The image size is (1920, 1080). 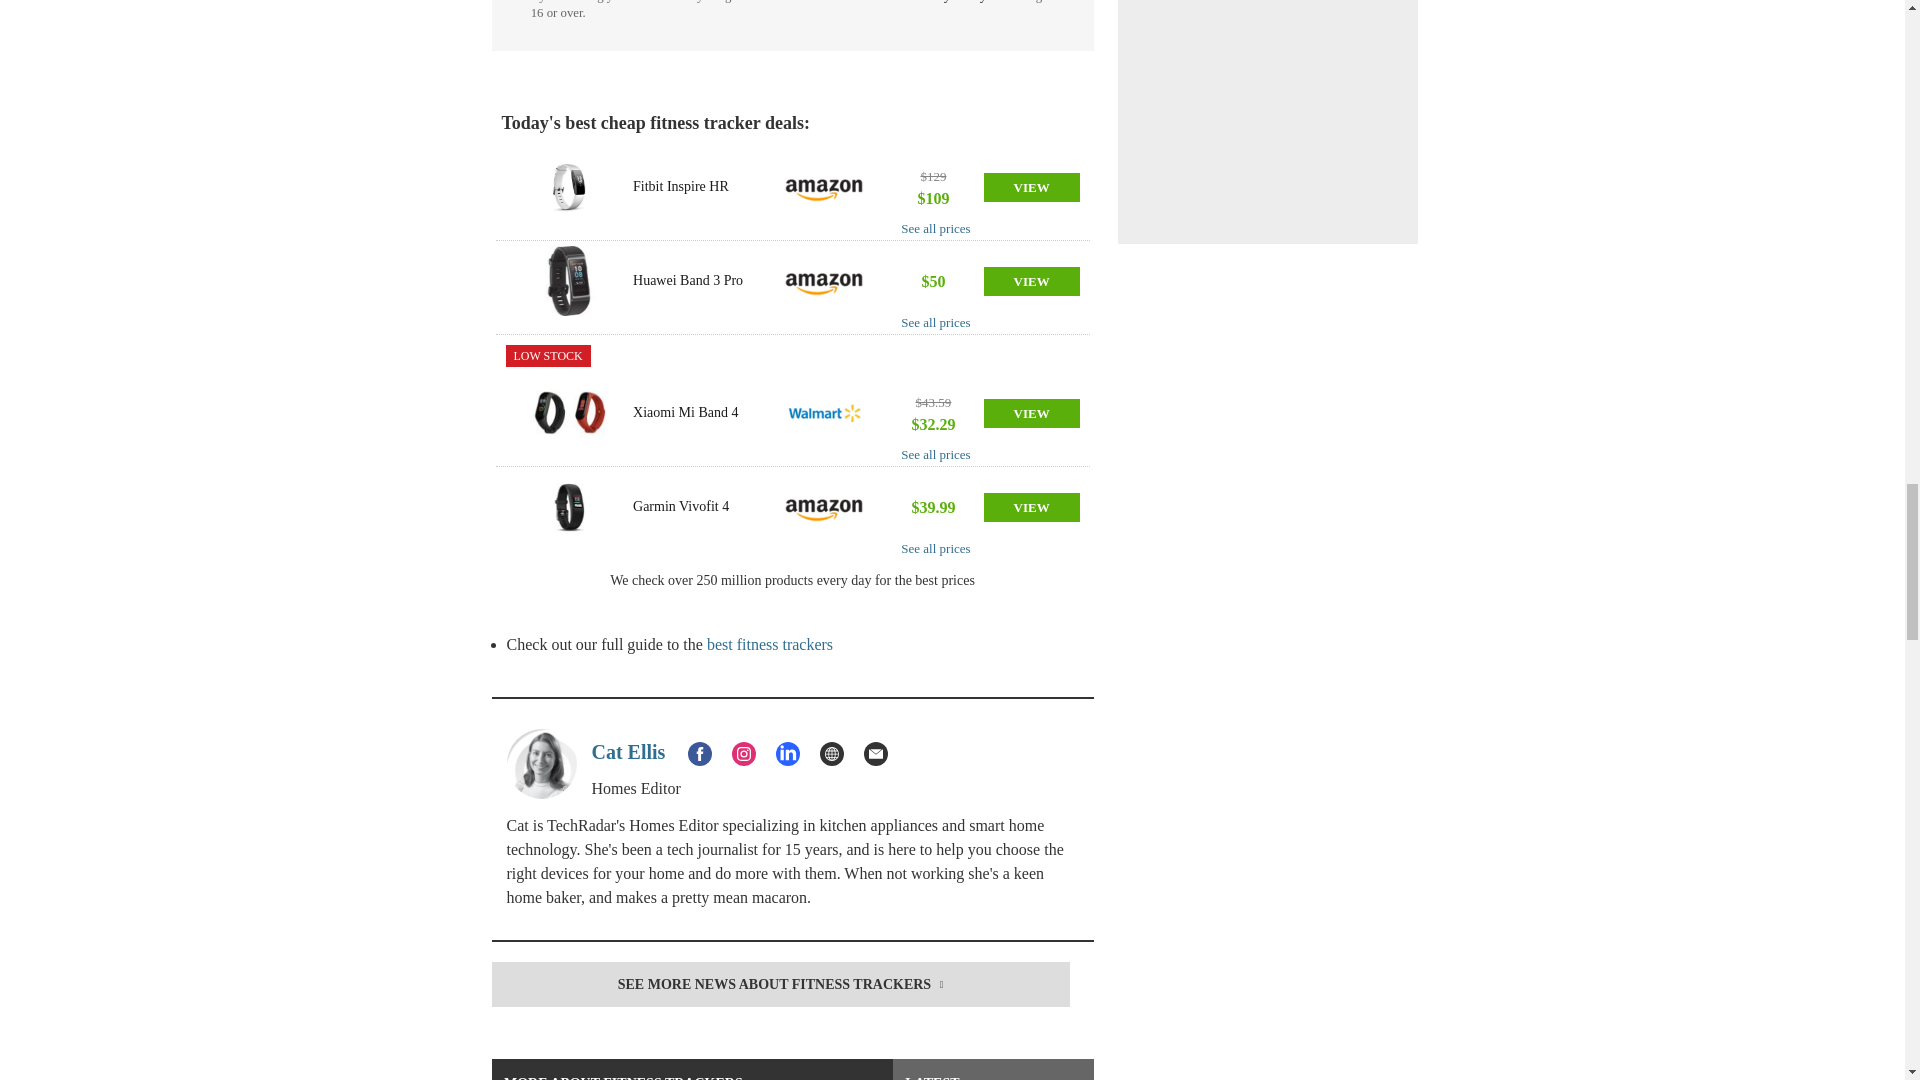 I want to click on Xiaomi Mi Router 4A Wireless..., so click(x=568, y=413).